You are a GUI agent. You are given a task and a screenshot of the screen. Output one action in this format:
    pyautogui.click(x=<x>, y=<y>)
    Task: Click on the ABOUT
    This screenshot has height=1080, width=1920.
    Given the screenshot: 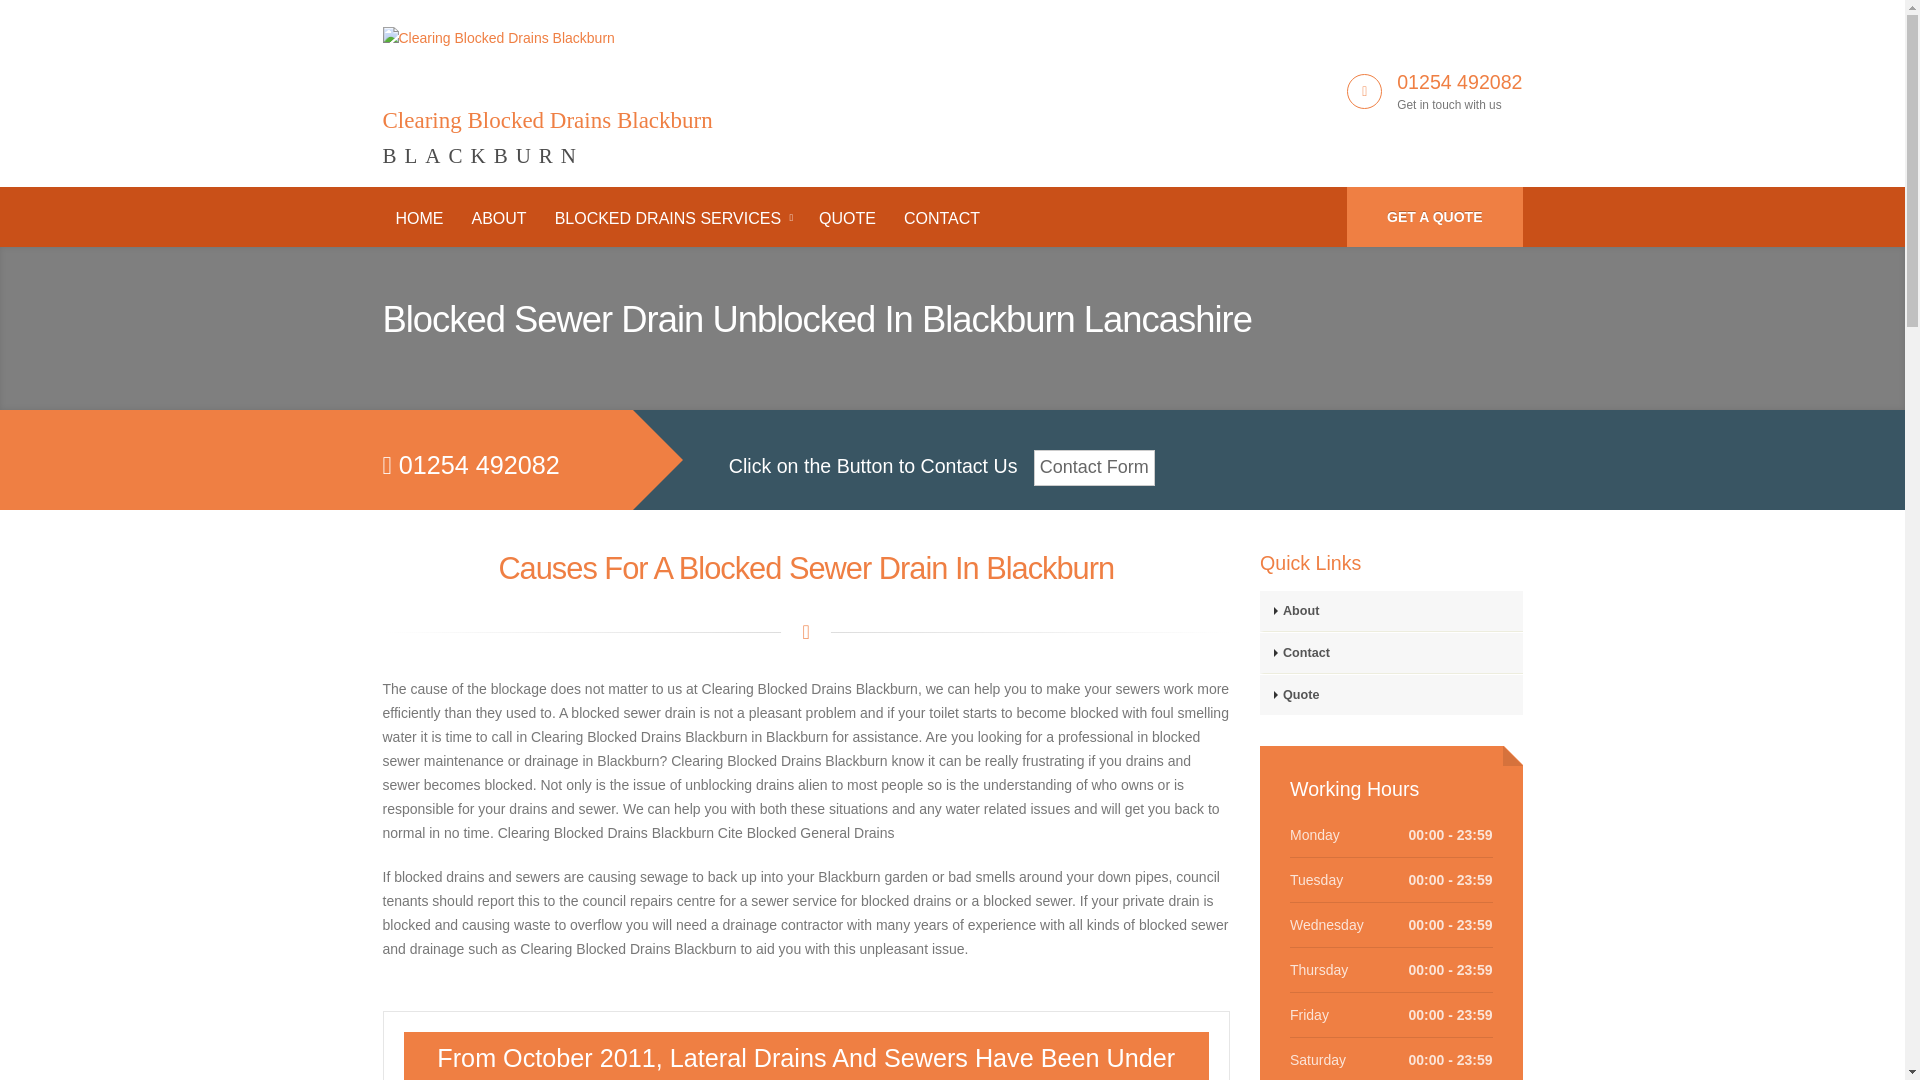 What is the action you would take?
    pyautogui.click(x=498, y=218)
    